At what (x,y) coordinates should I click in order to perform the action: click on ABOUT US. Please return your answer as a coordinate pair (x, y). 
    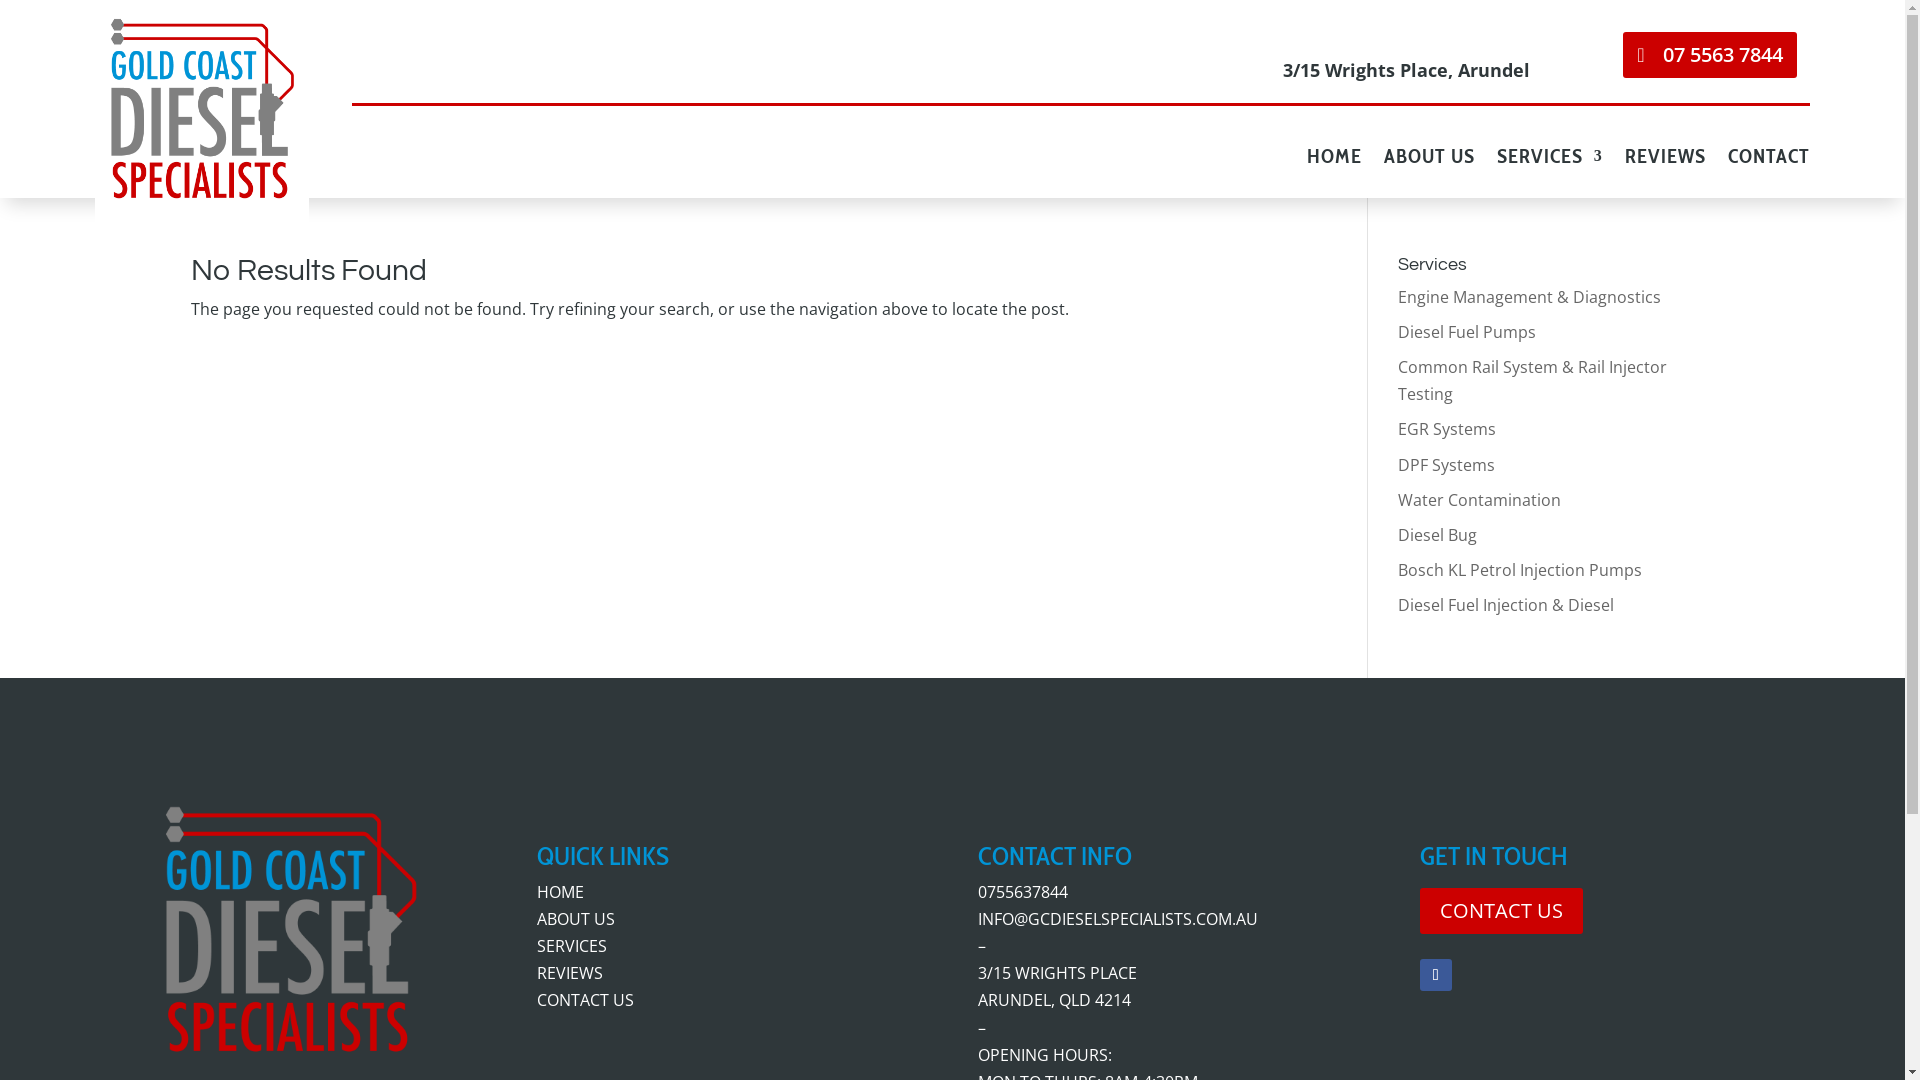
    Looking at the image, I should click on (1430, 160).